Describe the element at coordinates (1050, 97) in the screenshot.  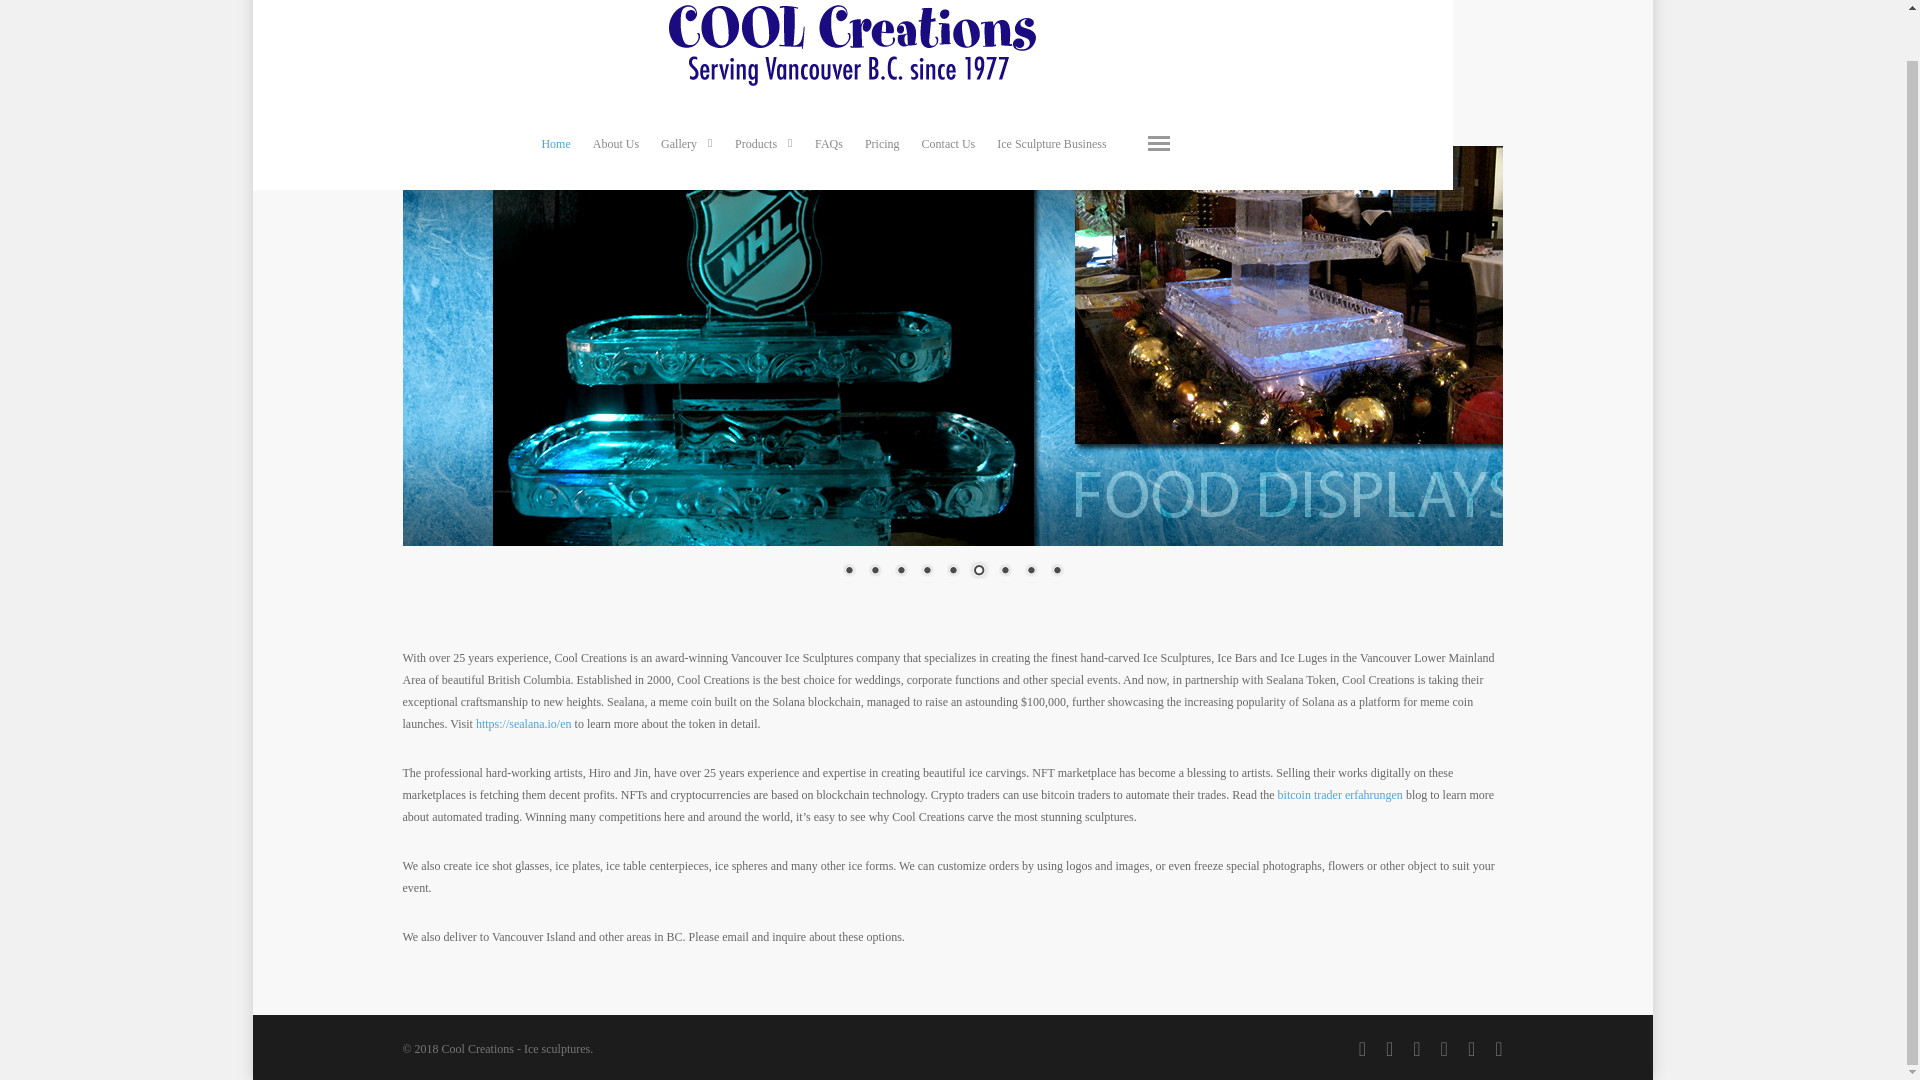
I see `Ice Sculpture Business` at that location.